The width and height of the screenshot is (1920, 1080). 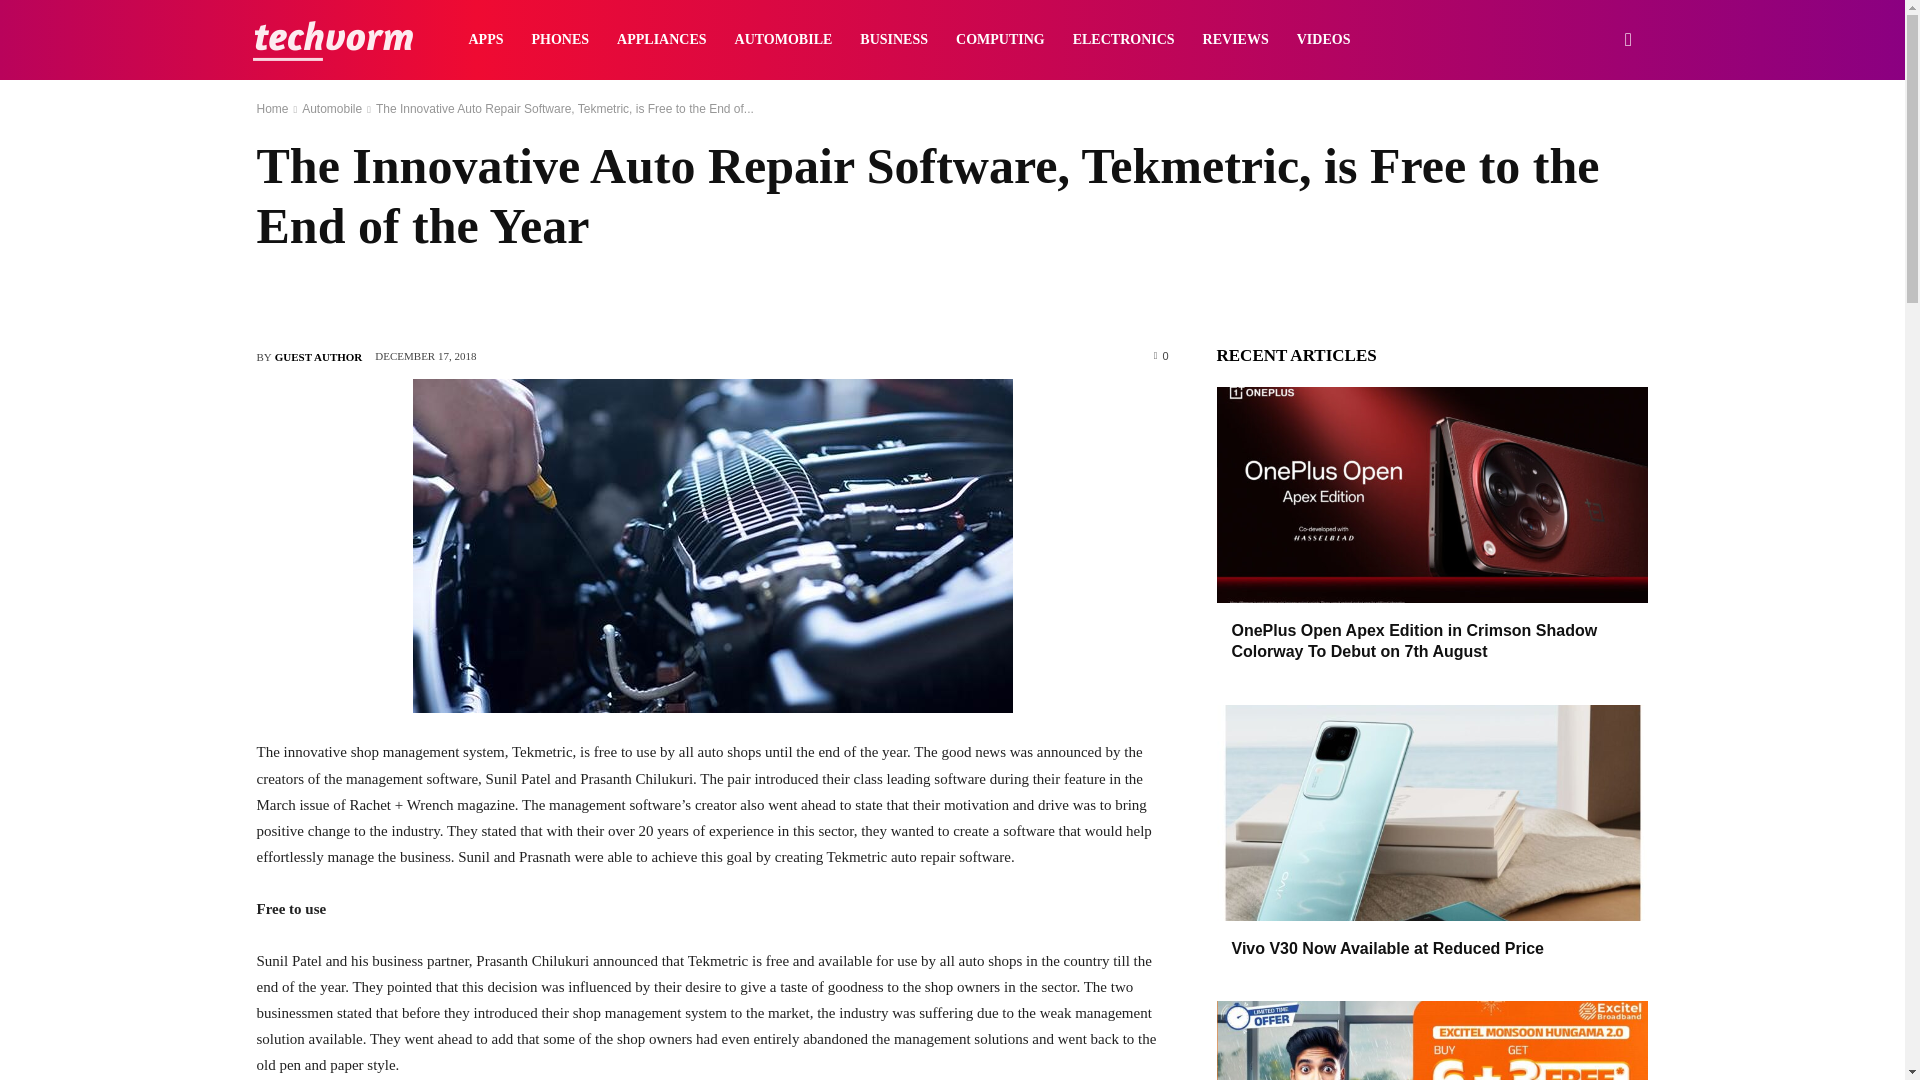 I want to click on Automobile, so click(x=332, y=108).